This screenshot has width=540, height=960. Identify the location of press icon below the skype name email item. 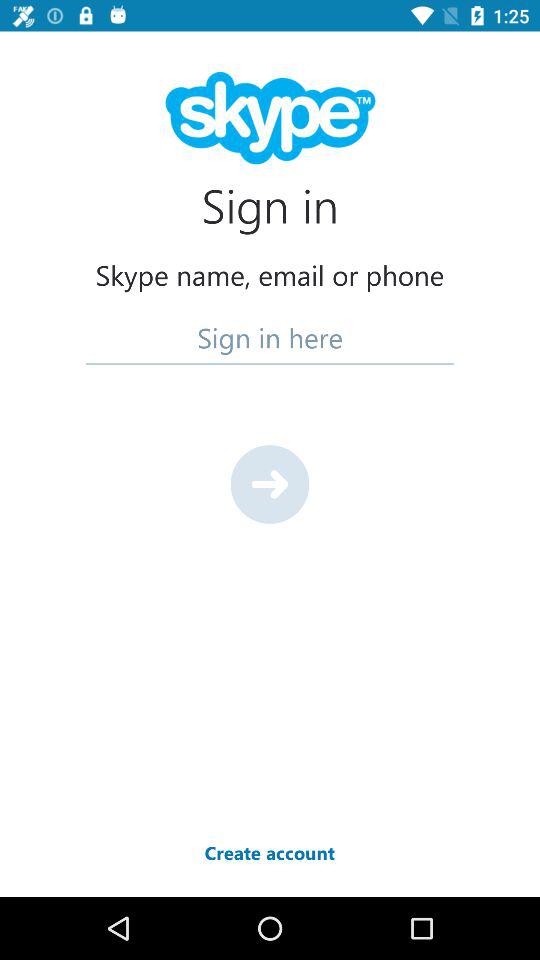
(270, 336).